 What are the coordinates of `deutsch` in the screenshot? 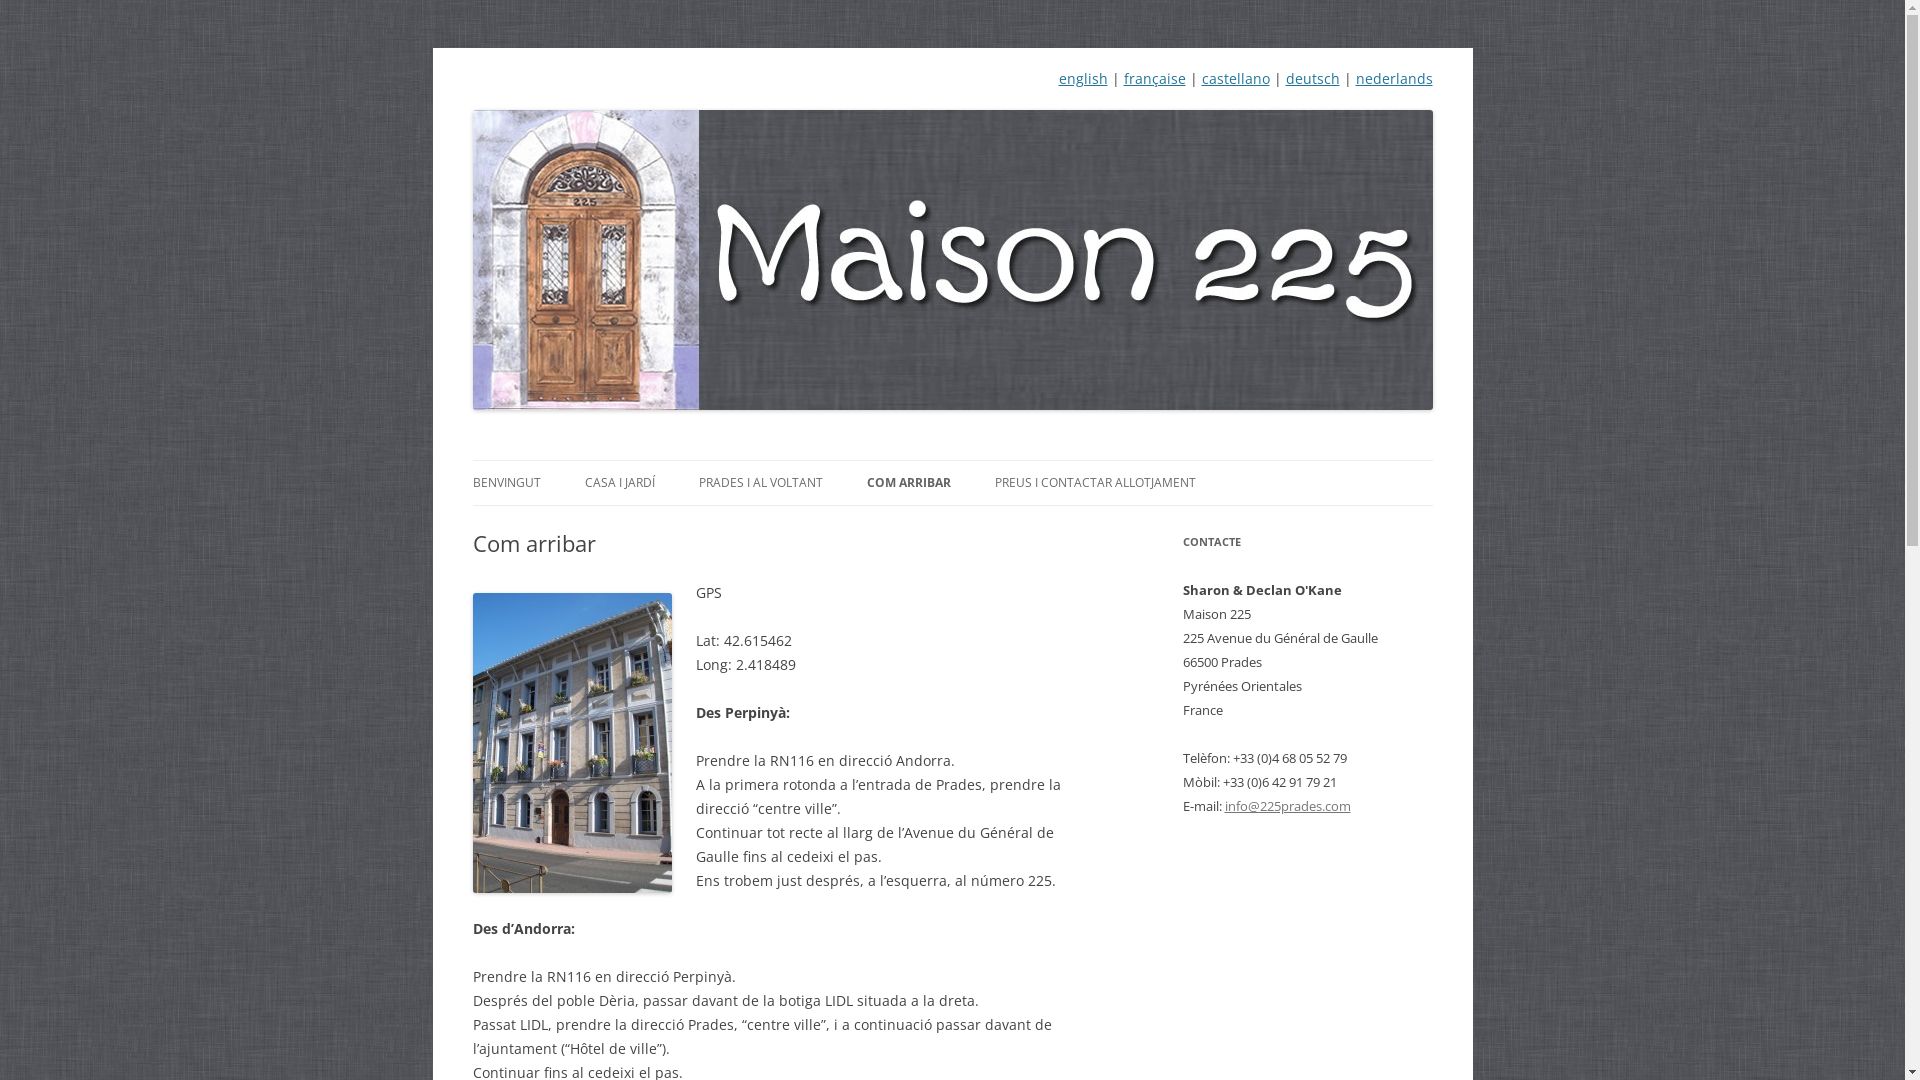 It's located at (1313, 78).